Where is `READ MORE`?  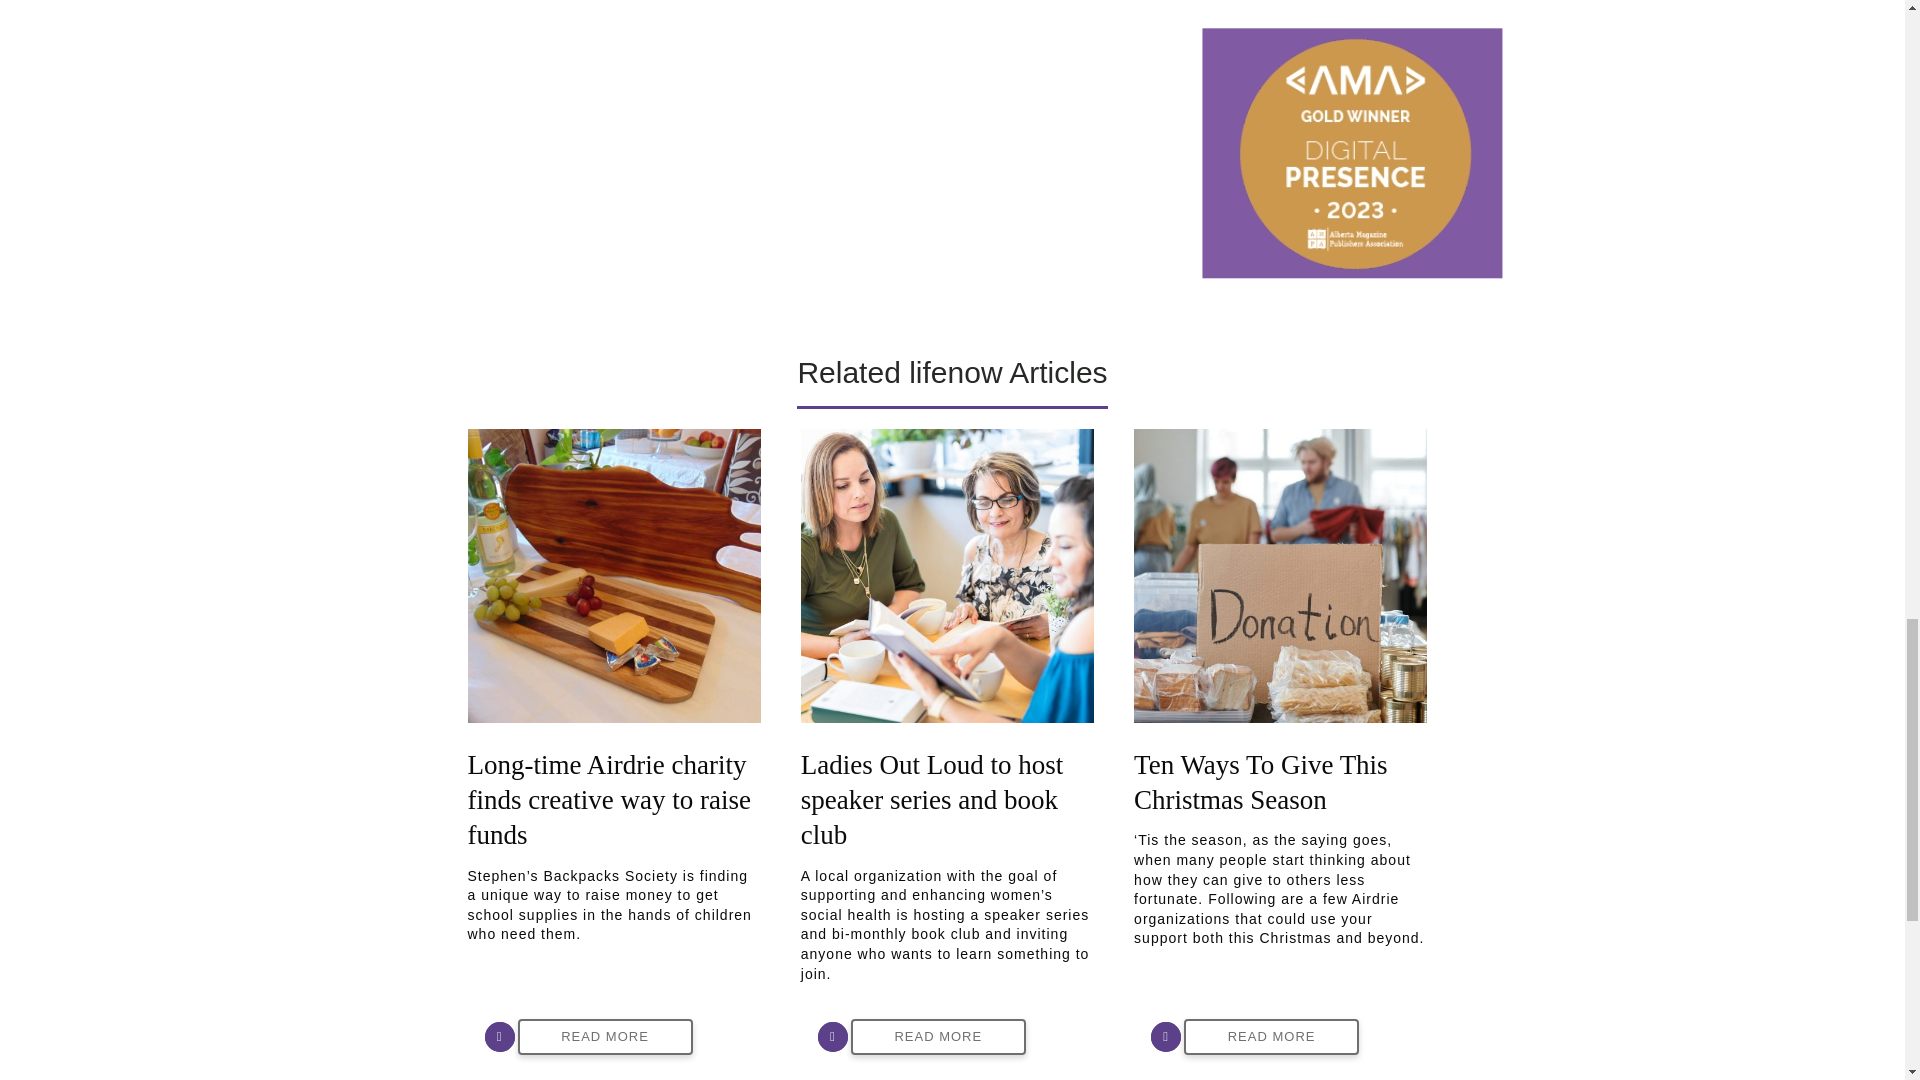
READ MORE is located at coordinates (1272, 1038).